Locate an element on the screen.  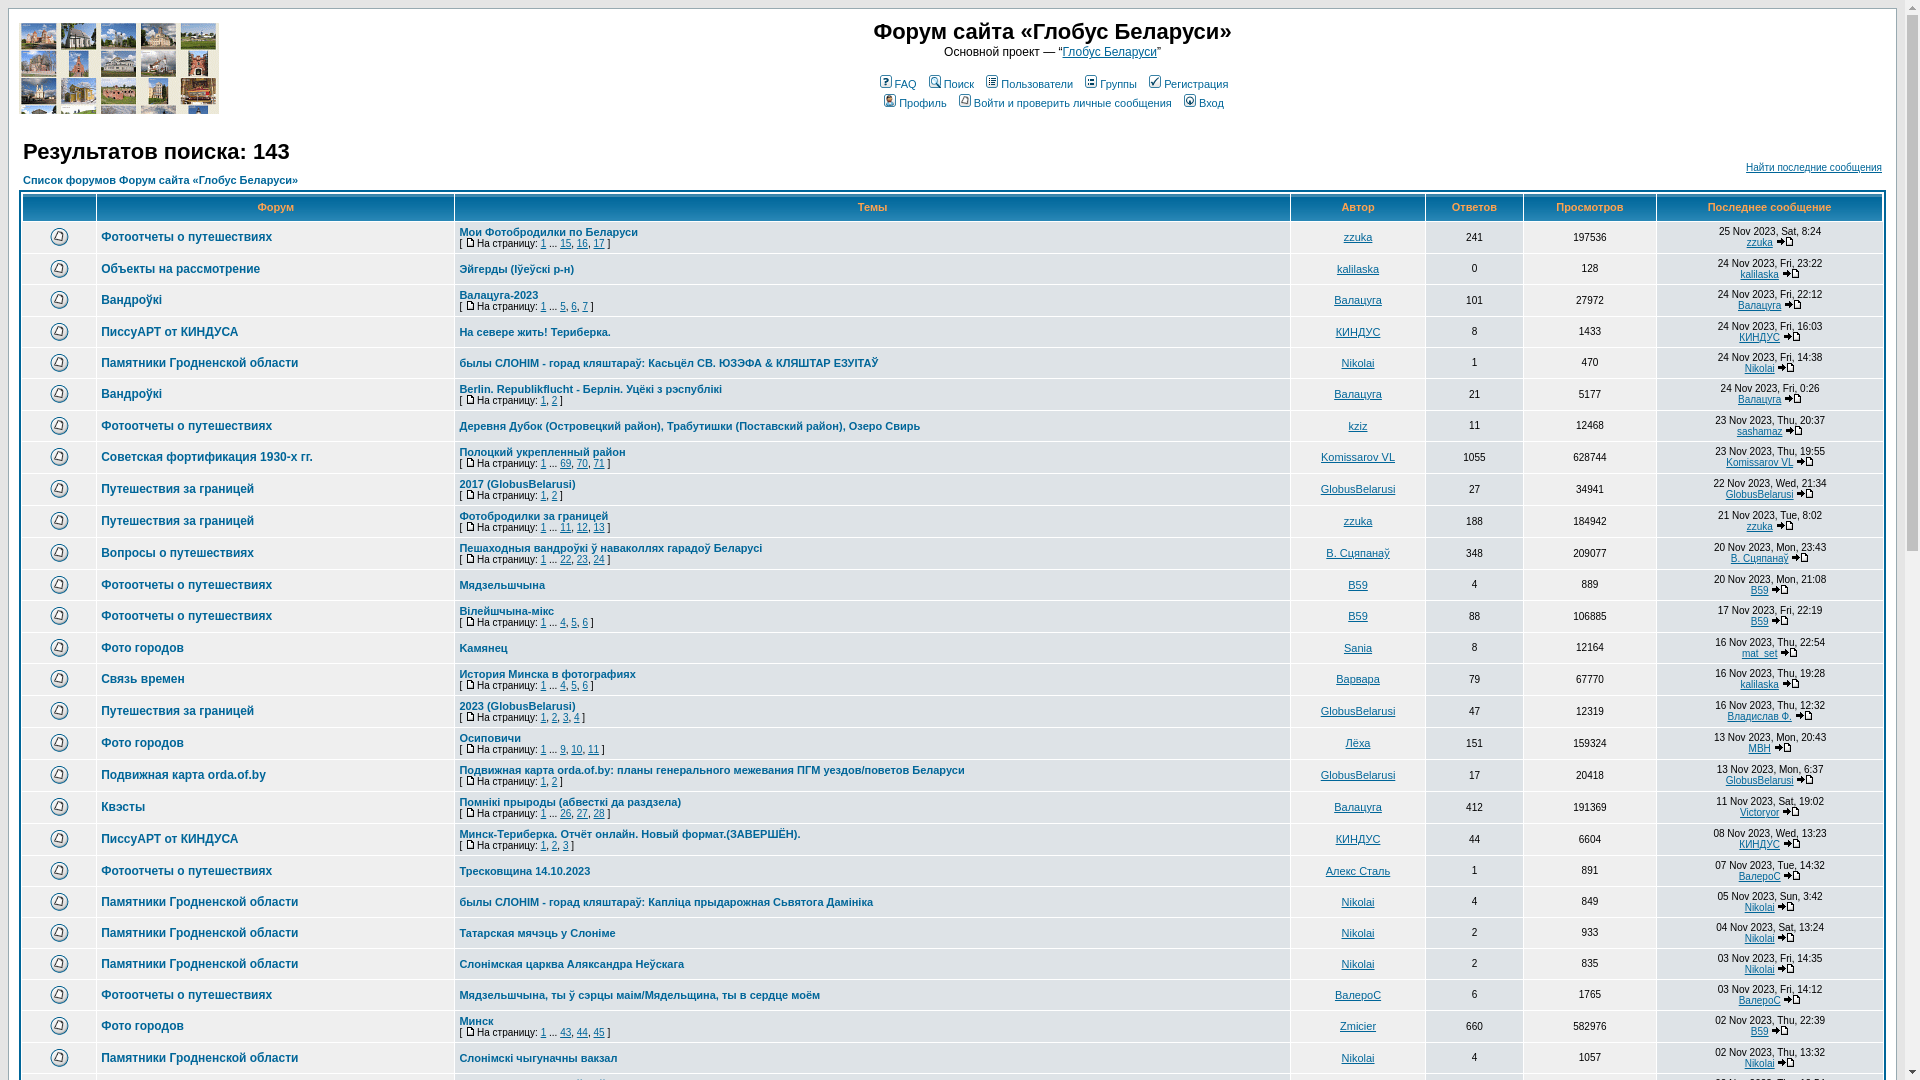
1 is located at coordinates (544, 496).